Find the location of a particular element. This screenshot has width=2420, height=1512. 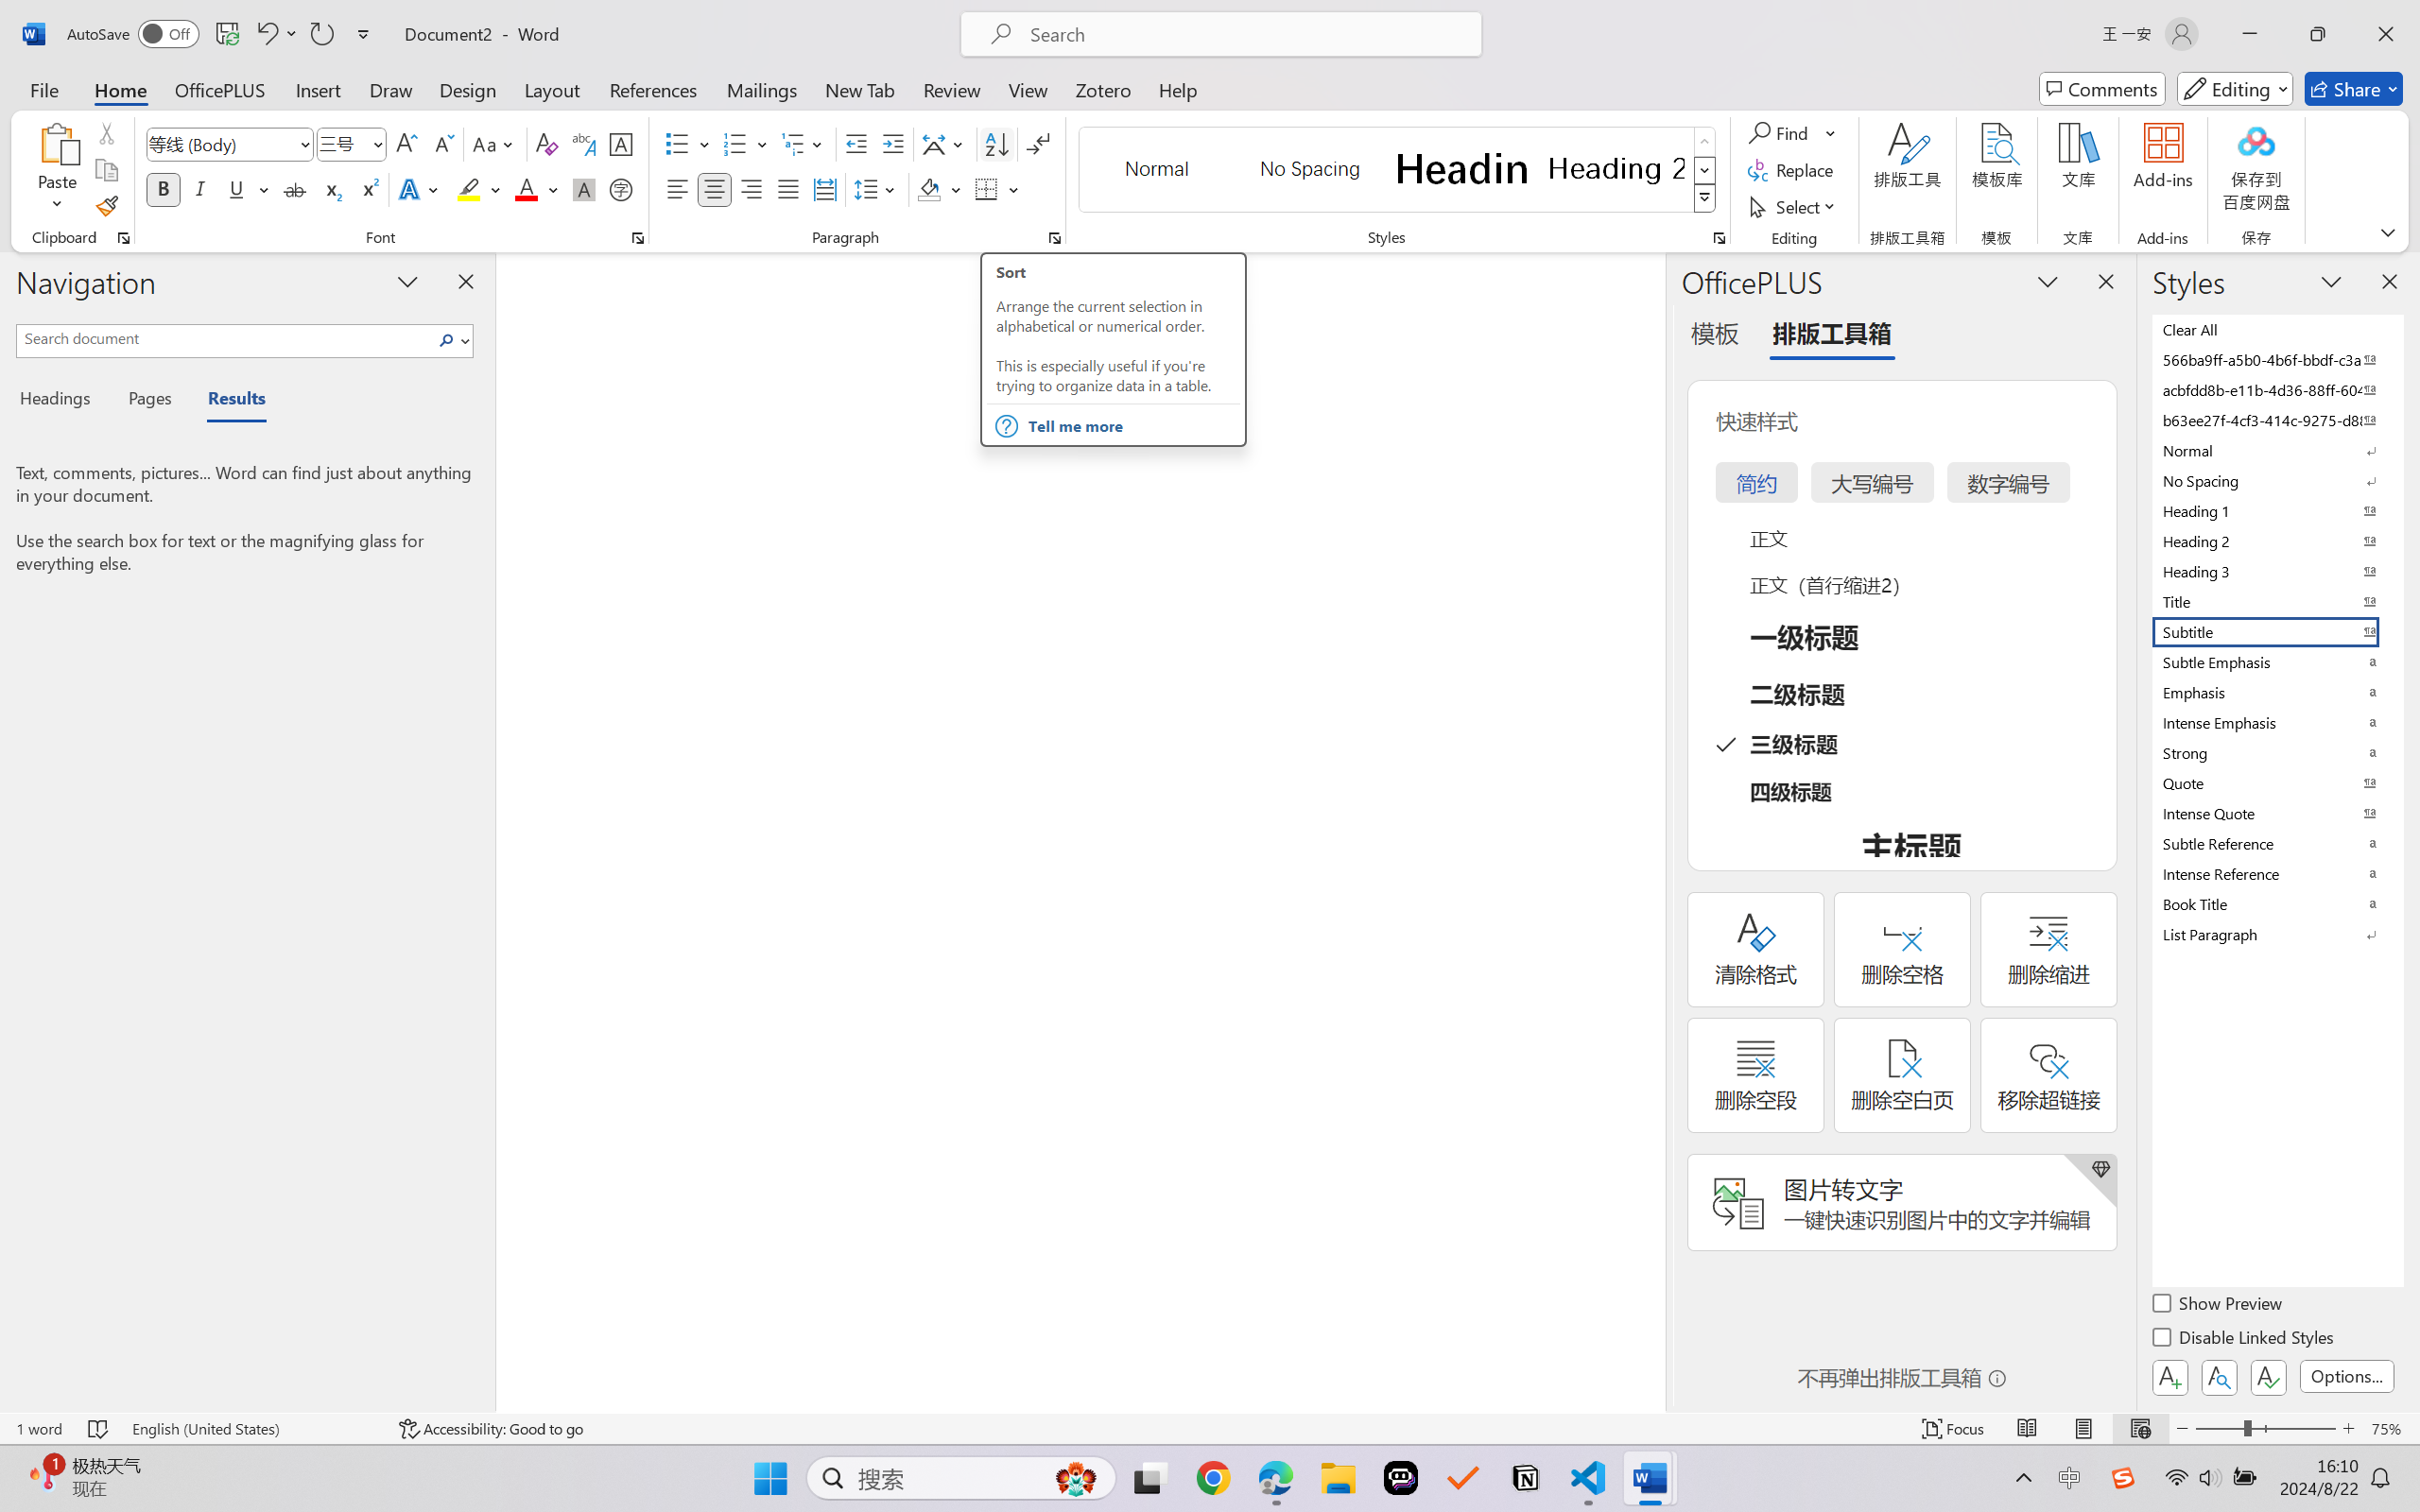

Terminal 2 Python is located at coordinates (2364, 1168).